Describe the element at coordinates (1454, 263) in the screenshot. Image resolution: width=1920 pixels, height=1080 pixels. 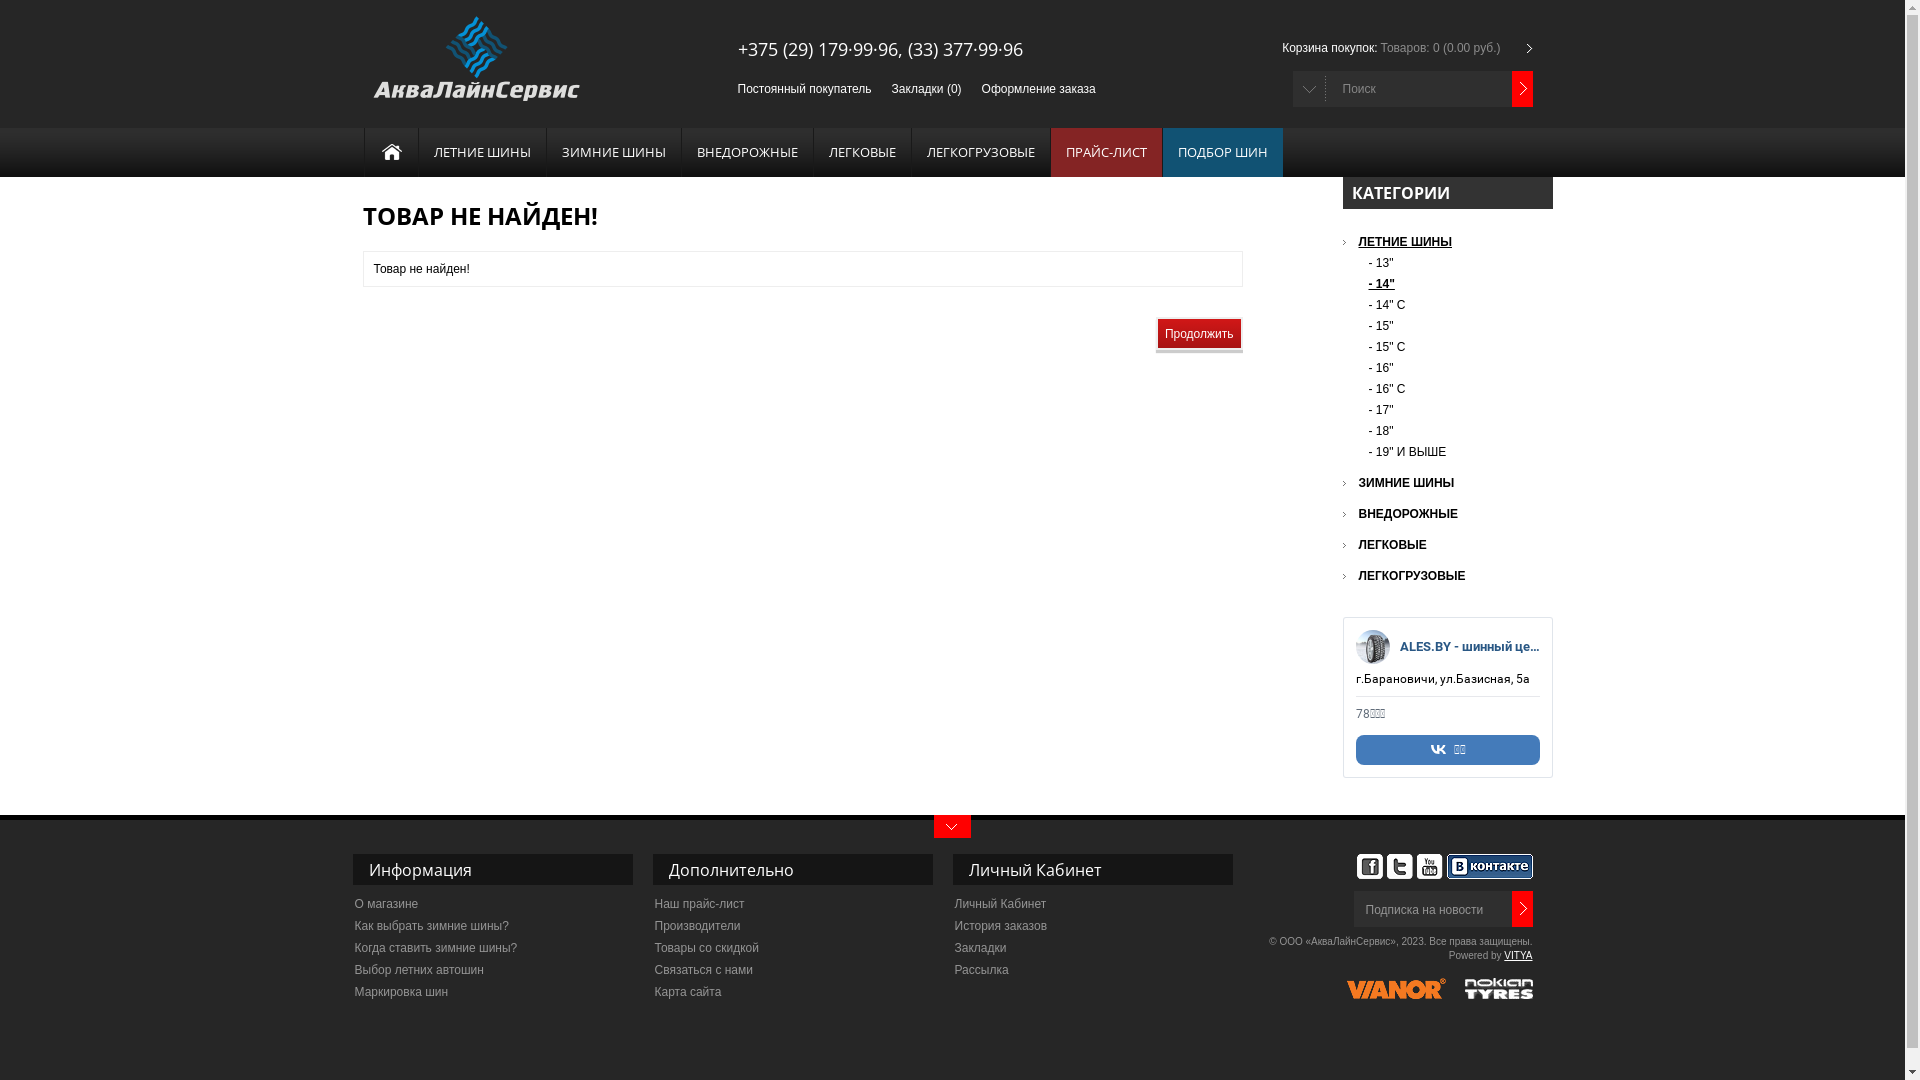
I see `- 13"` at that location.